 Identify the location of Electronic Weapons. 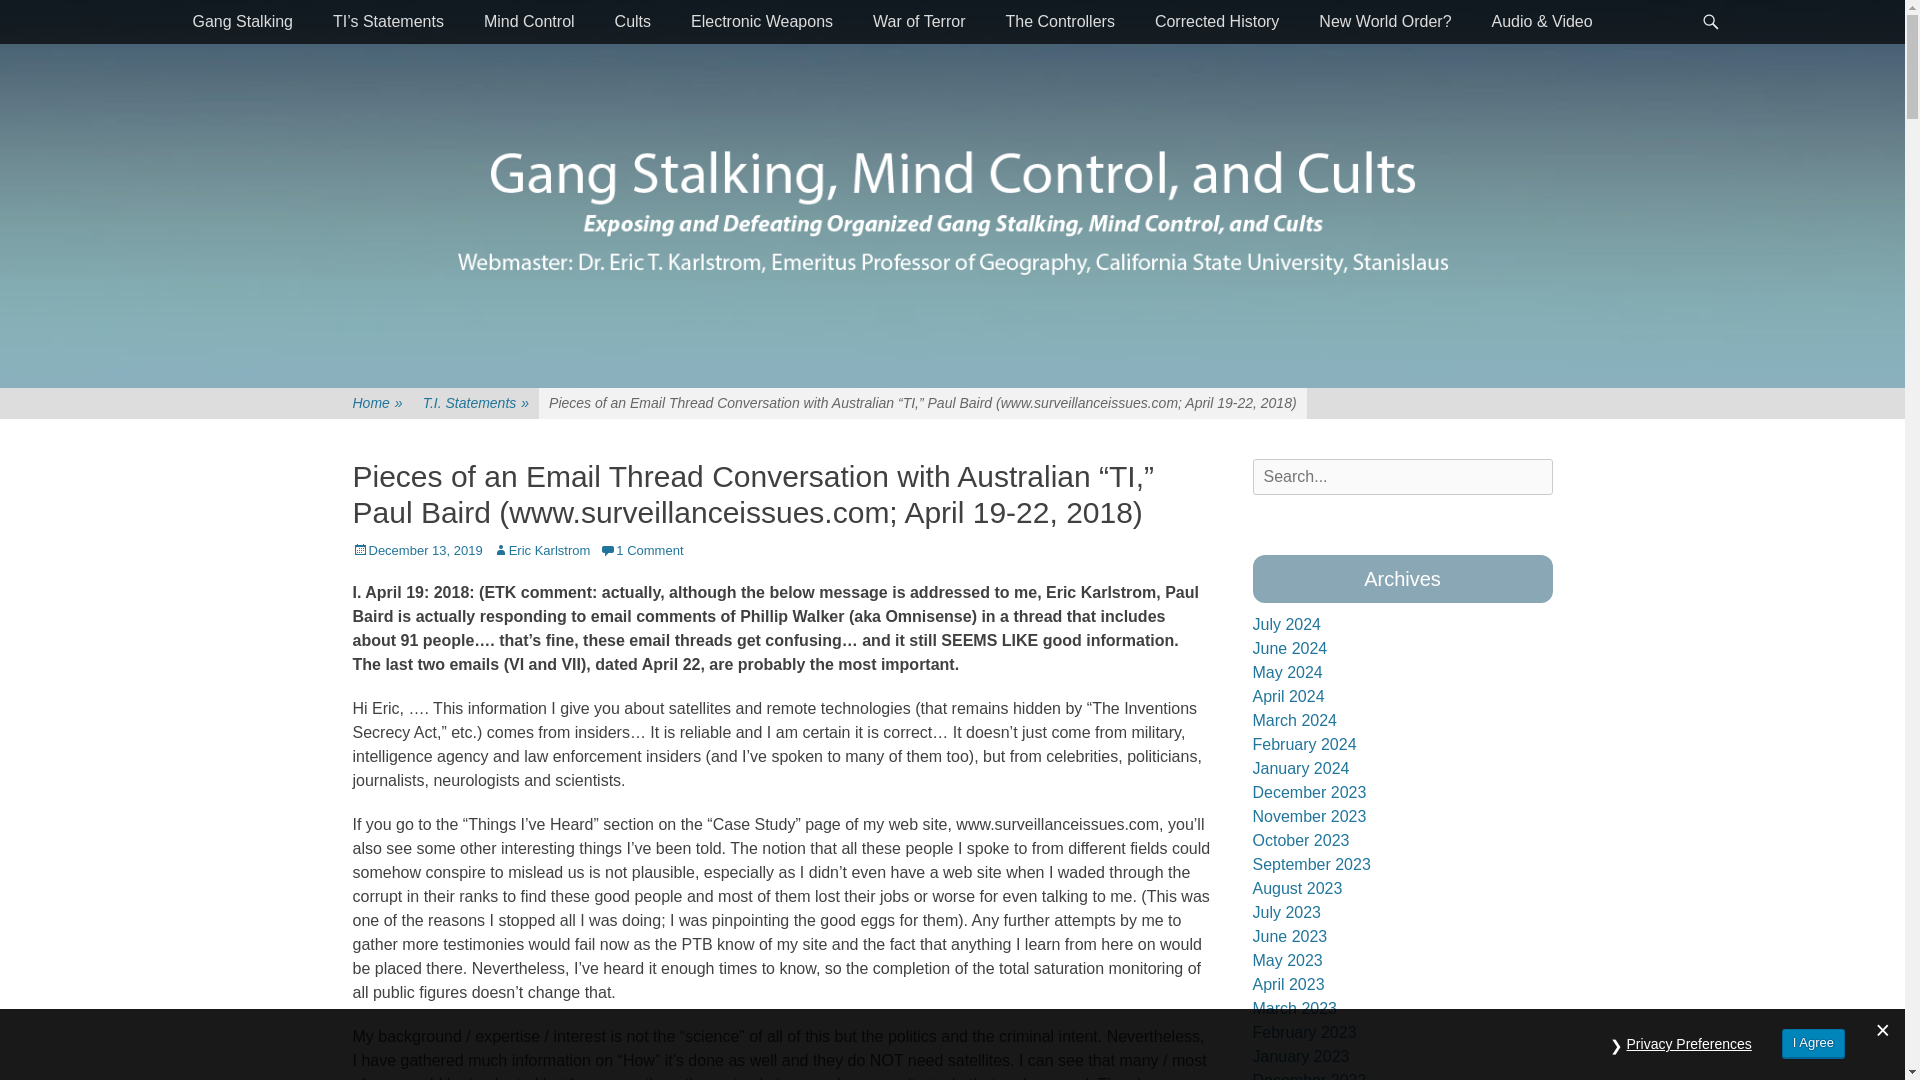
(761, 22).